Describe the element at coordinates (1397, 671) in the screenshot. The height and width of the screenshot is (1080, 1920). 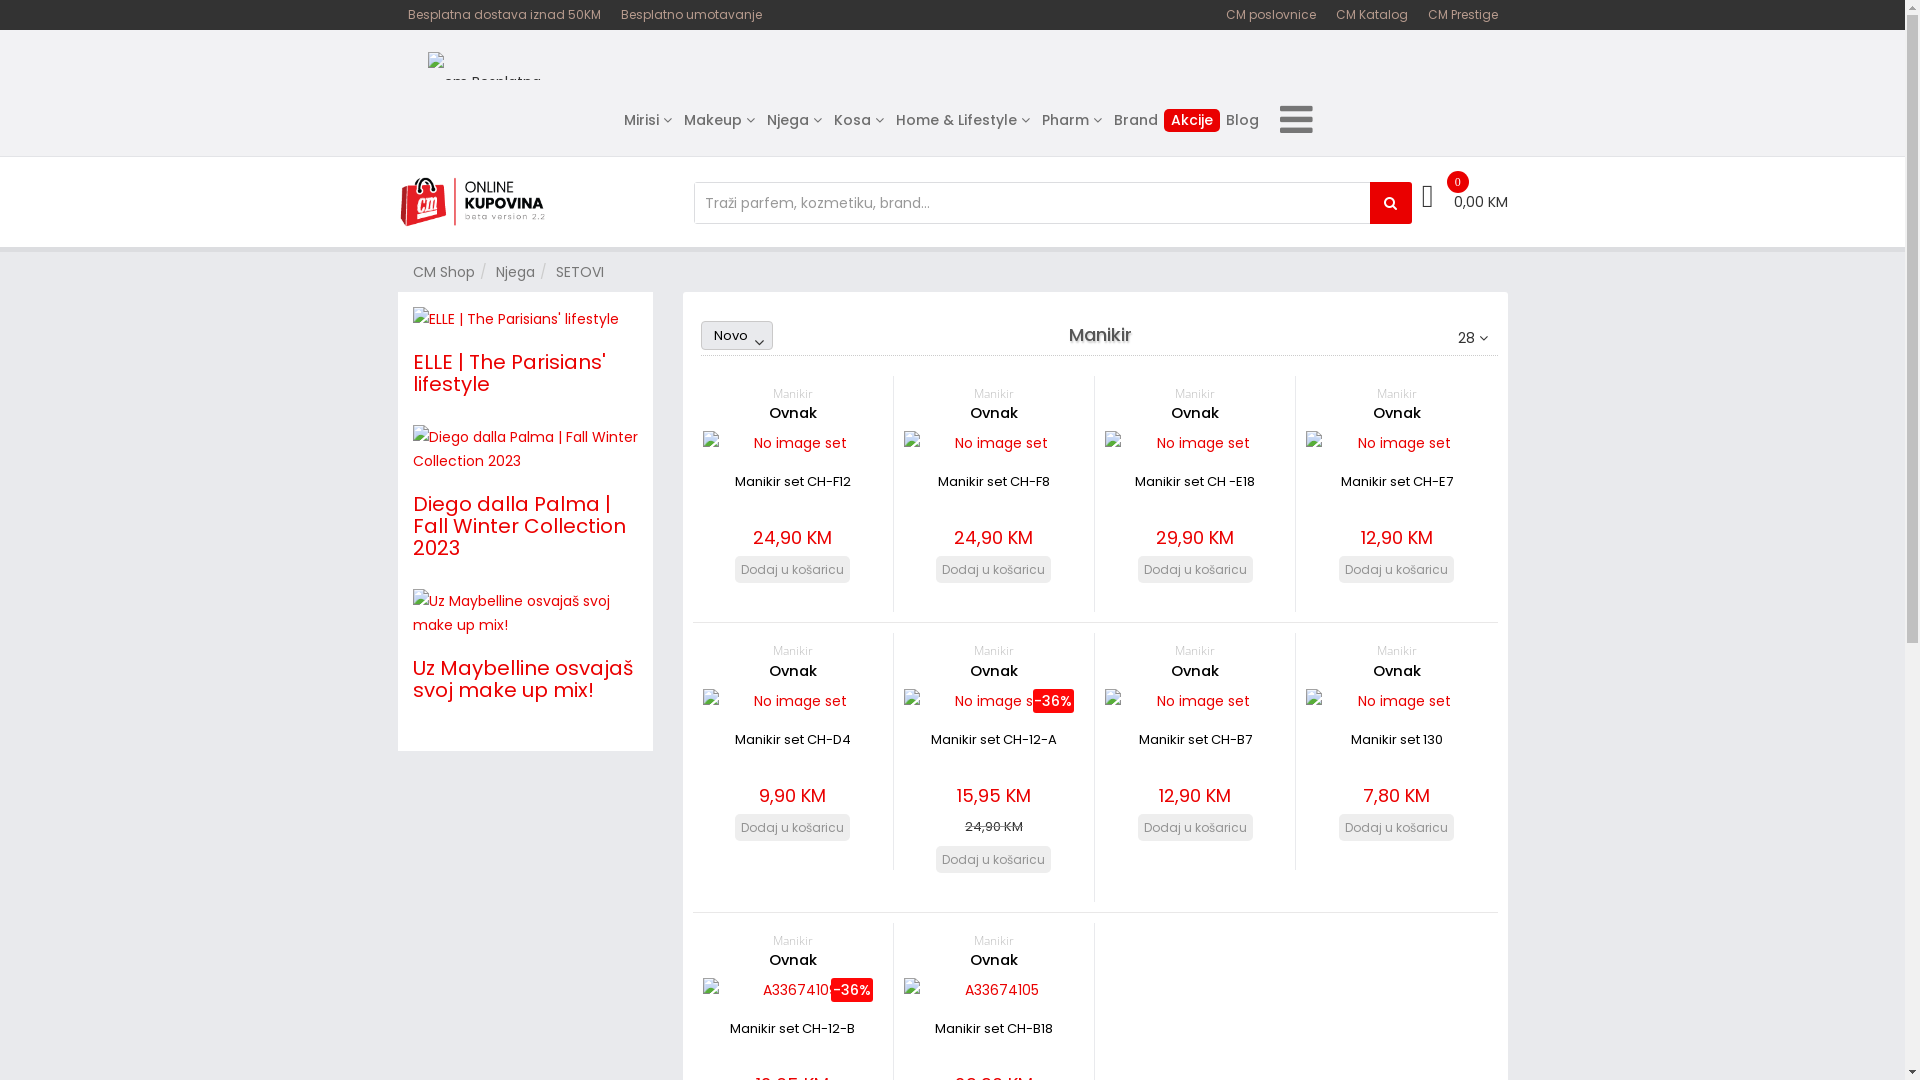
I see `Ovnak` at that location.